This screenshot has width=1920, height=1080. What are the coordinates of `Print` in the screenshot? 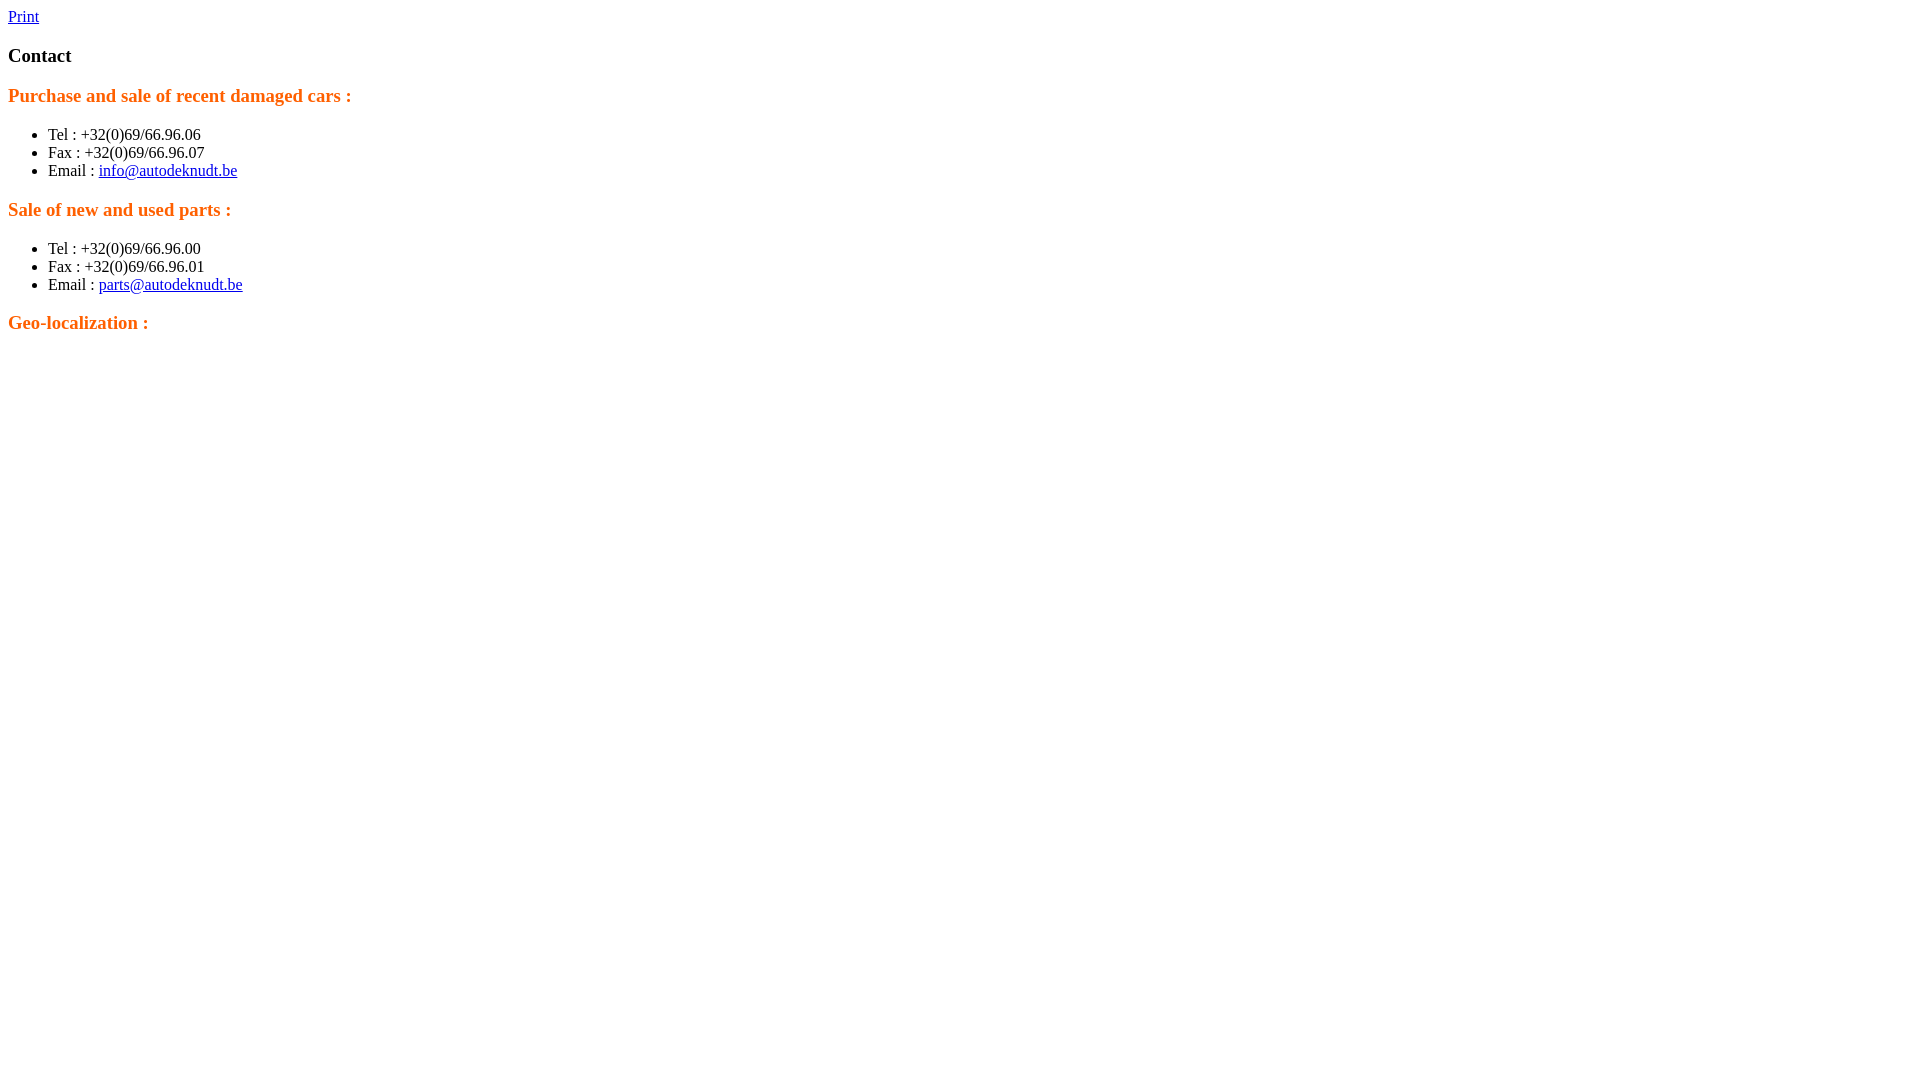 It's located at (24, 16).